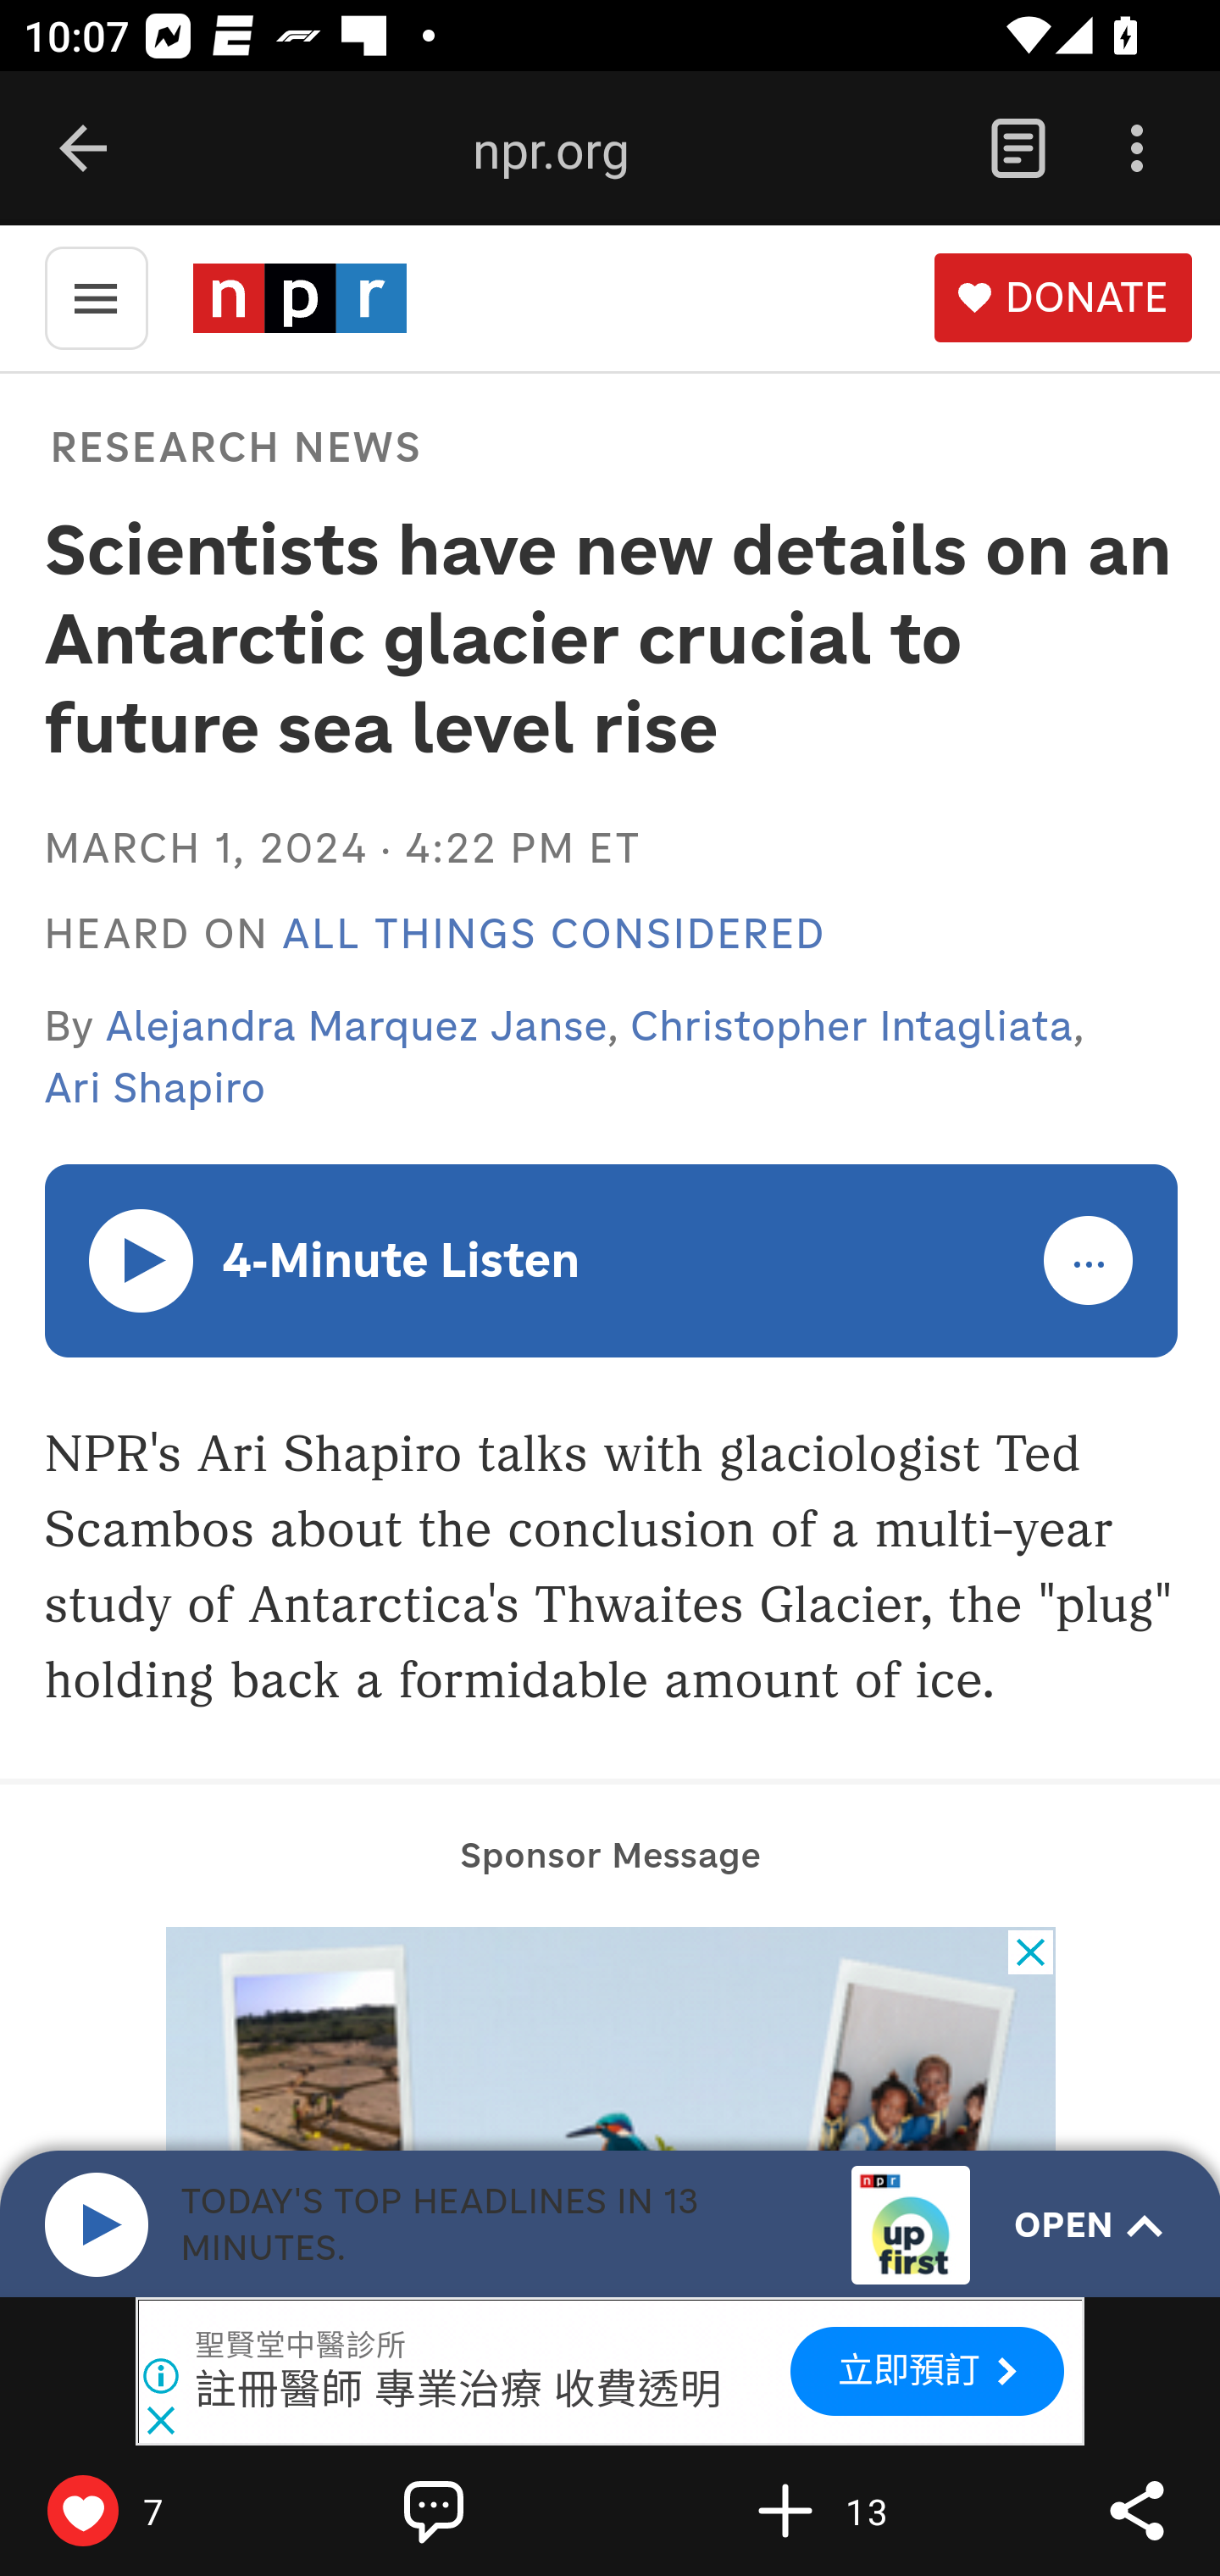  Describe the element at coordinates (83, 149) in the screenshot. I see `Back` at that location.